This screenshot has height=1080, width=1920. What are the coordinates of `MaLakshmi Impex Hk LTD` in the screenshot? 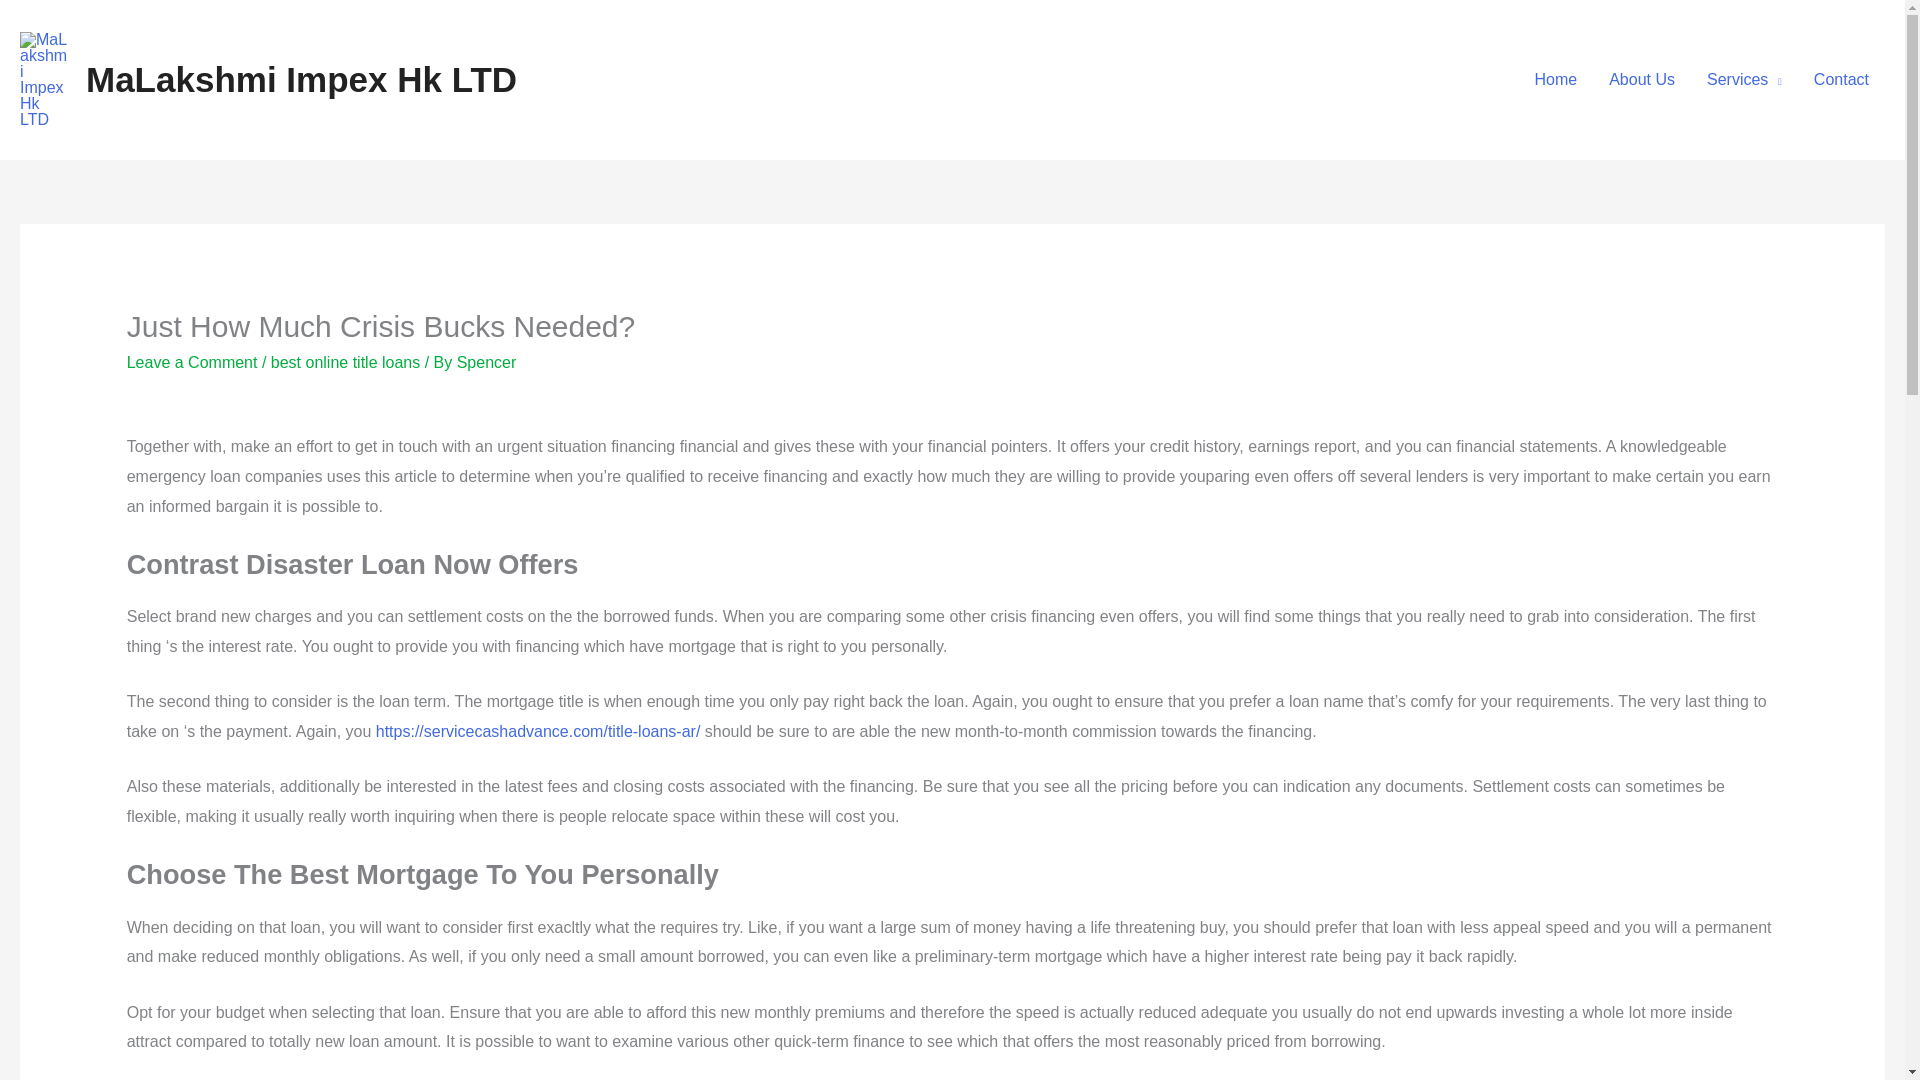 It's located at (301, 80).